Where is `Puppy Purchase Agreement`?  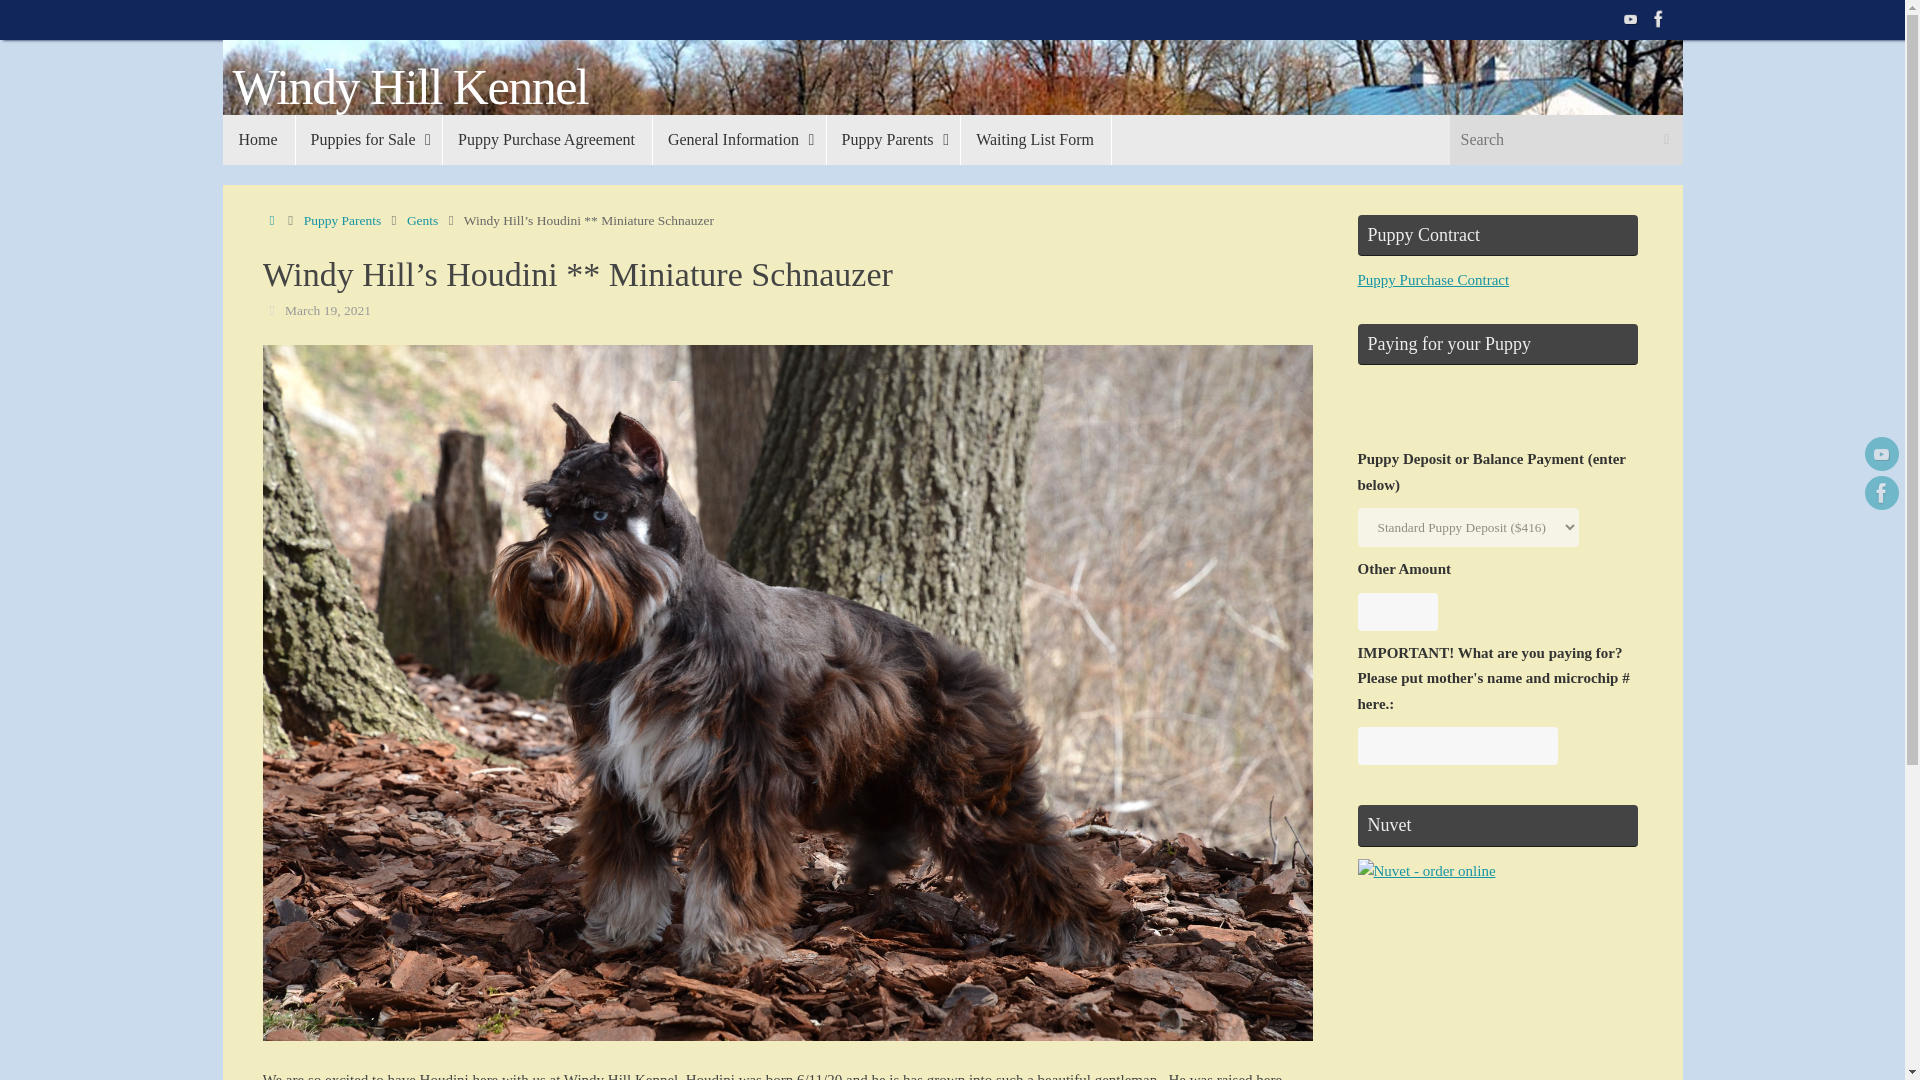
Puppy Purchase Agreement is located at coordinates (546, 140).